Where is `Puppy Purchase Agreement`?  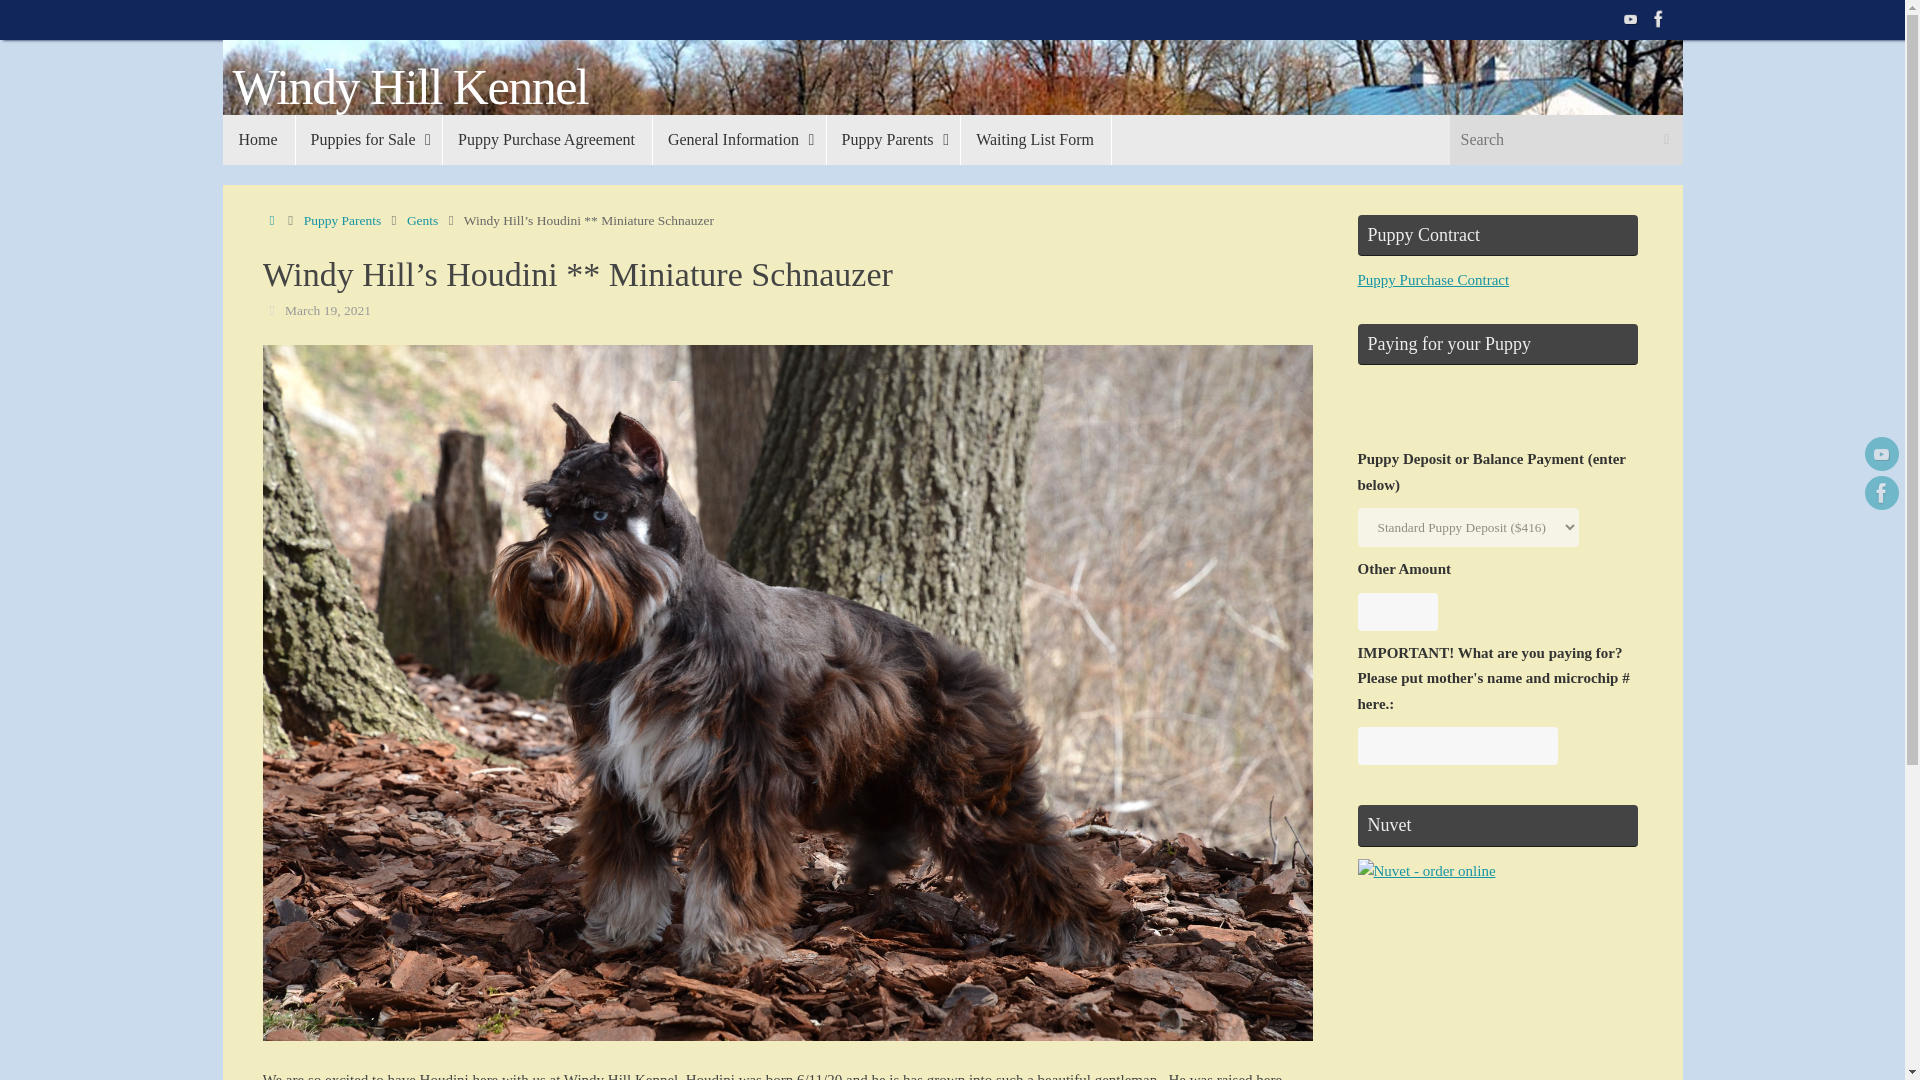
Puppy Purchase Agreement is located at coordinates (546, 140).